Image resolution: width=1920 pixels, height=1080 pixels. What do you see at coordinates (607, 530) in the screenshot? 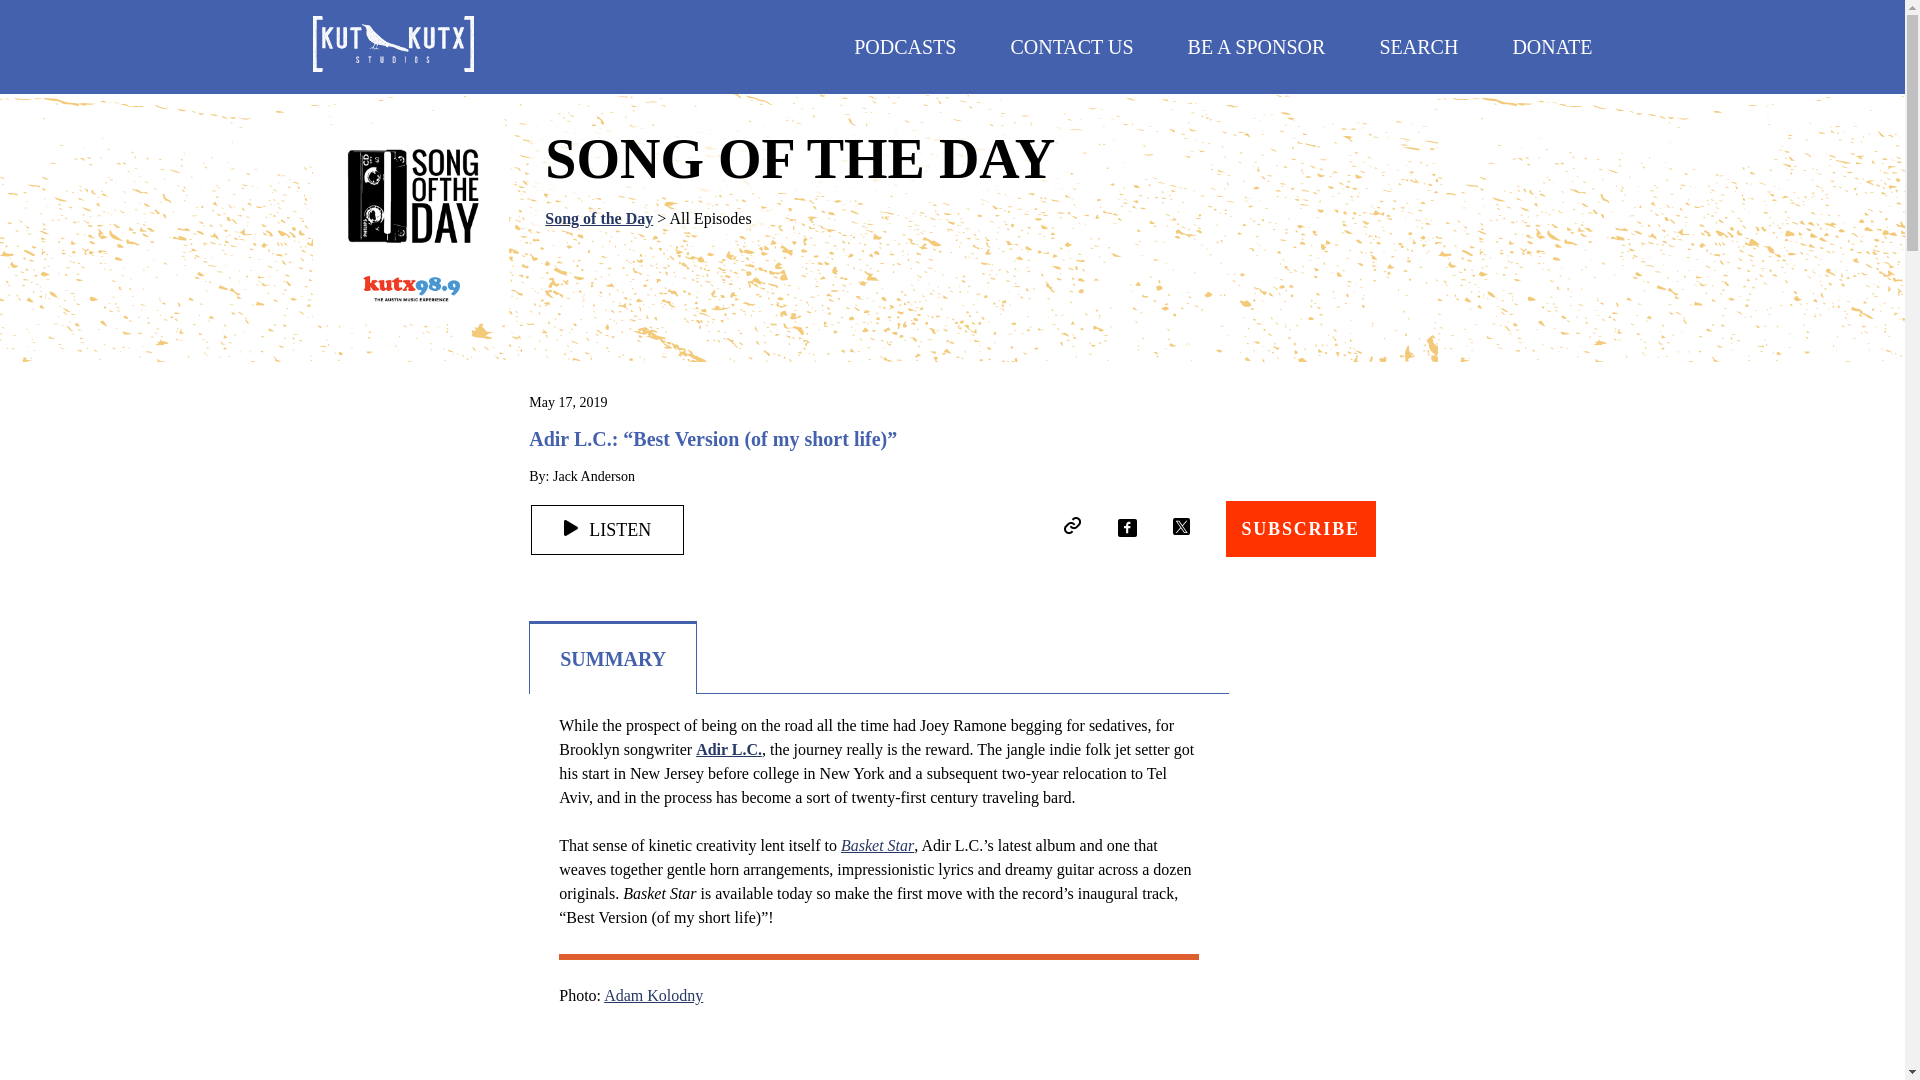
I see `LISTEN` at bounding box center [607, 530].